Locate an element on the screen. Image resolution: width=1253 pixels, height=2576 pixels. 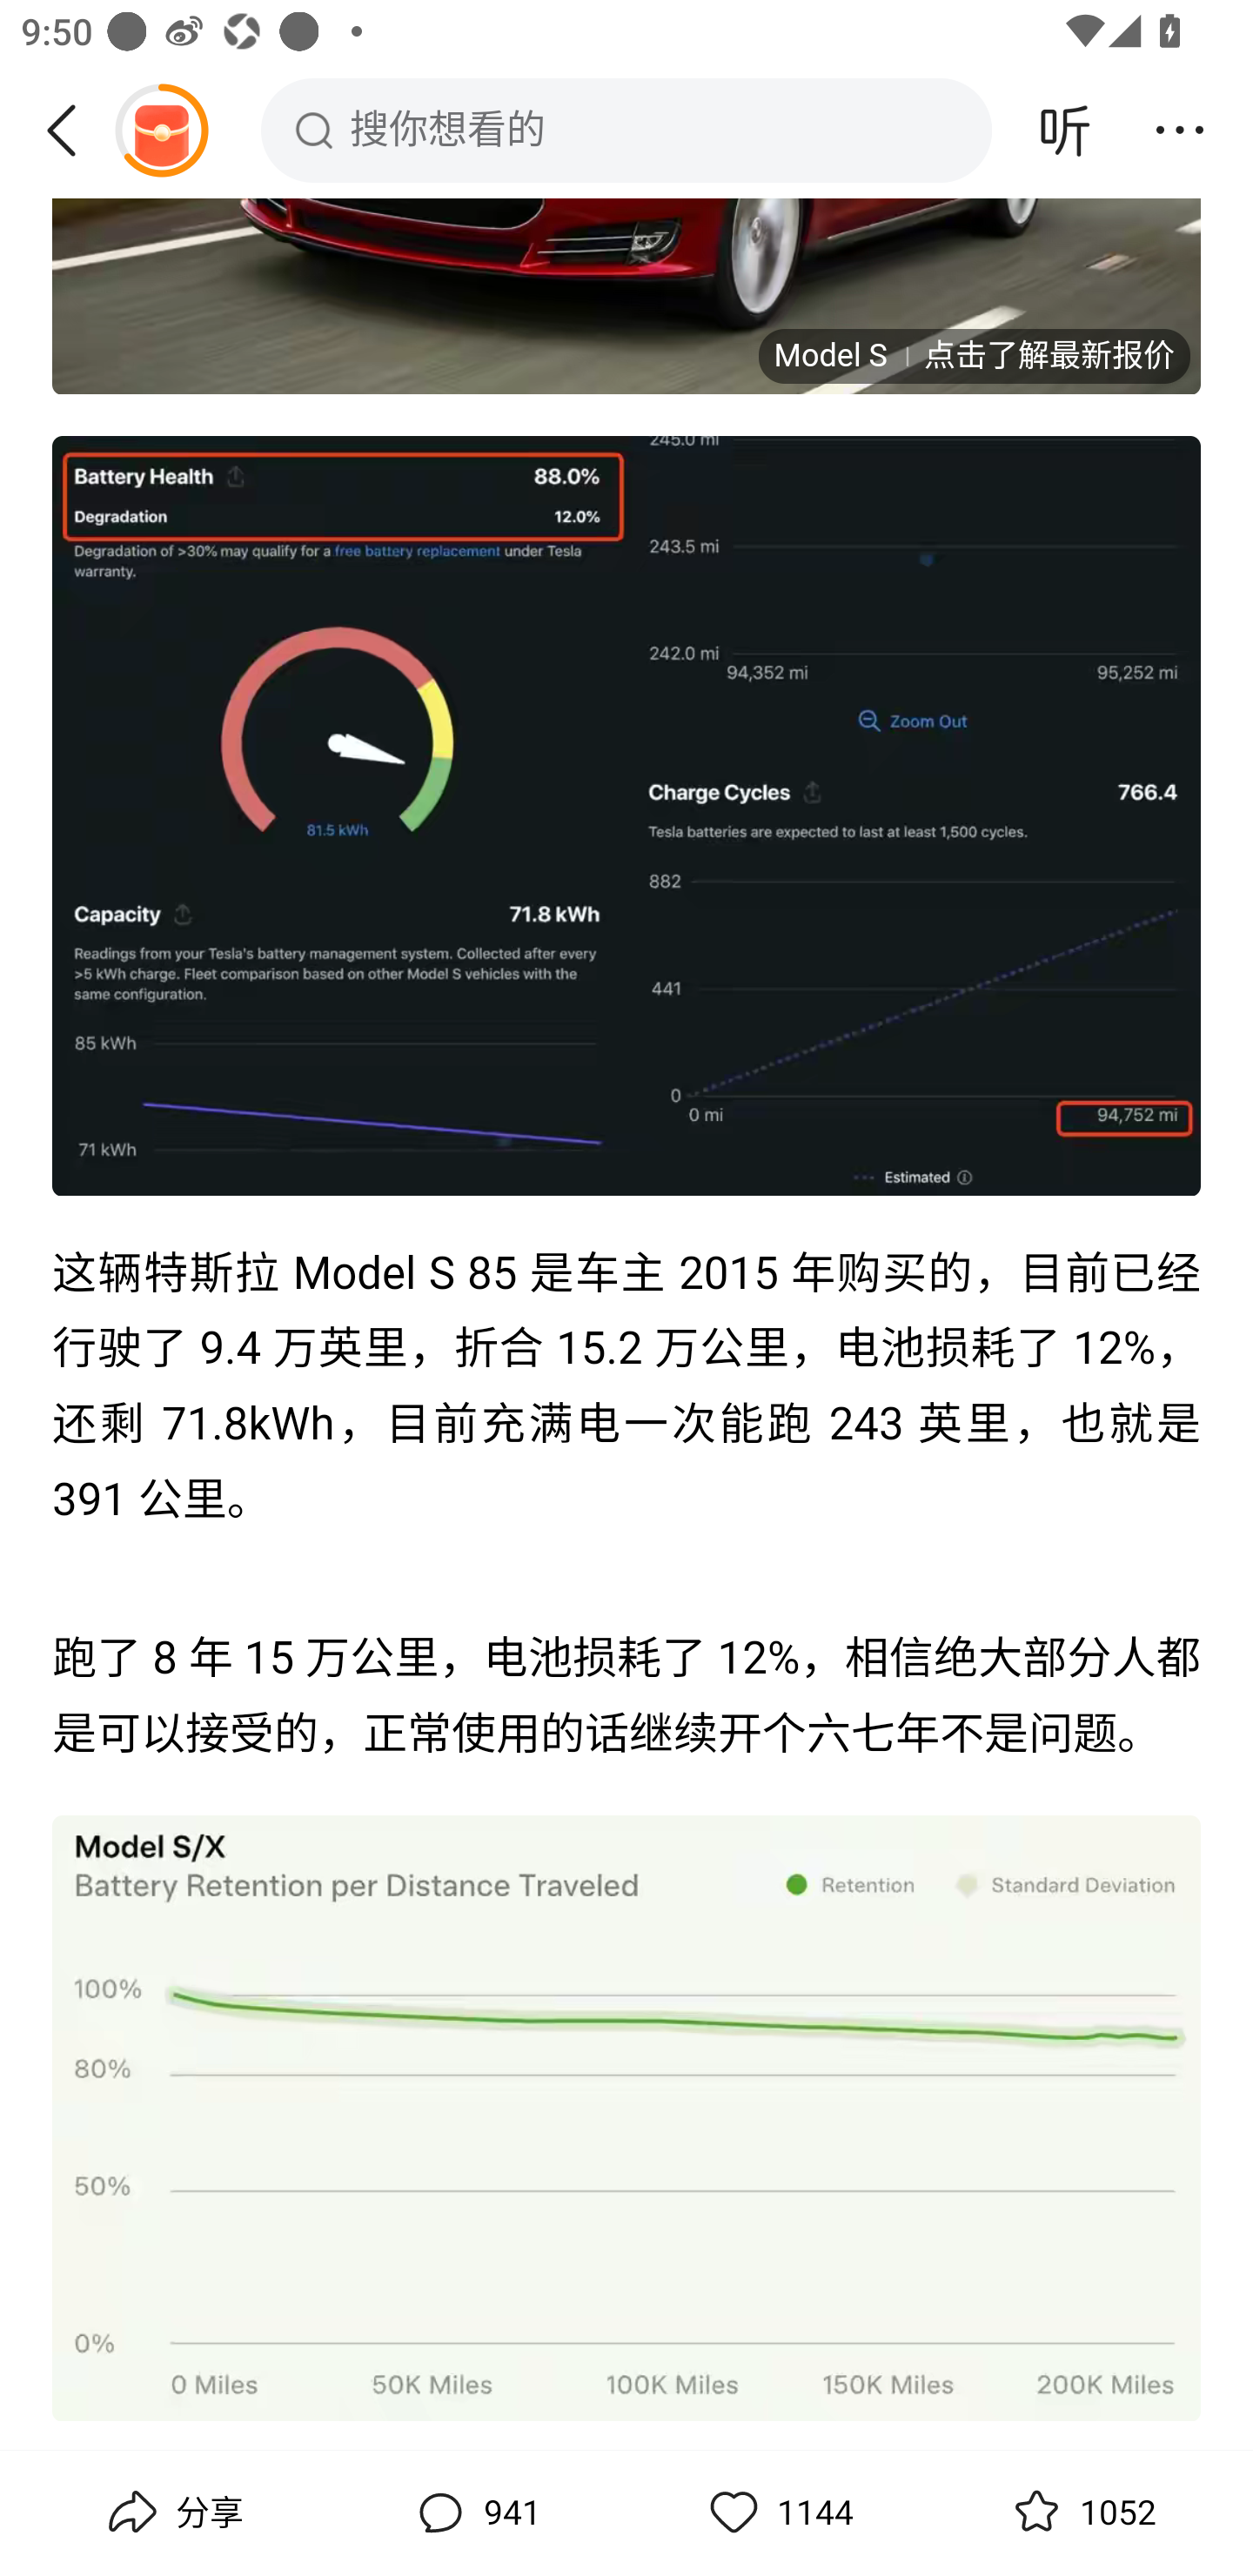
收藏,1052 1052 is located at coordinates (1081, 2512).